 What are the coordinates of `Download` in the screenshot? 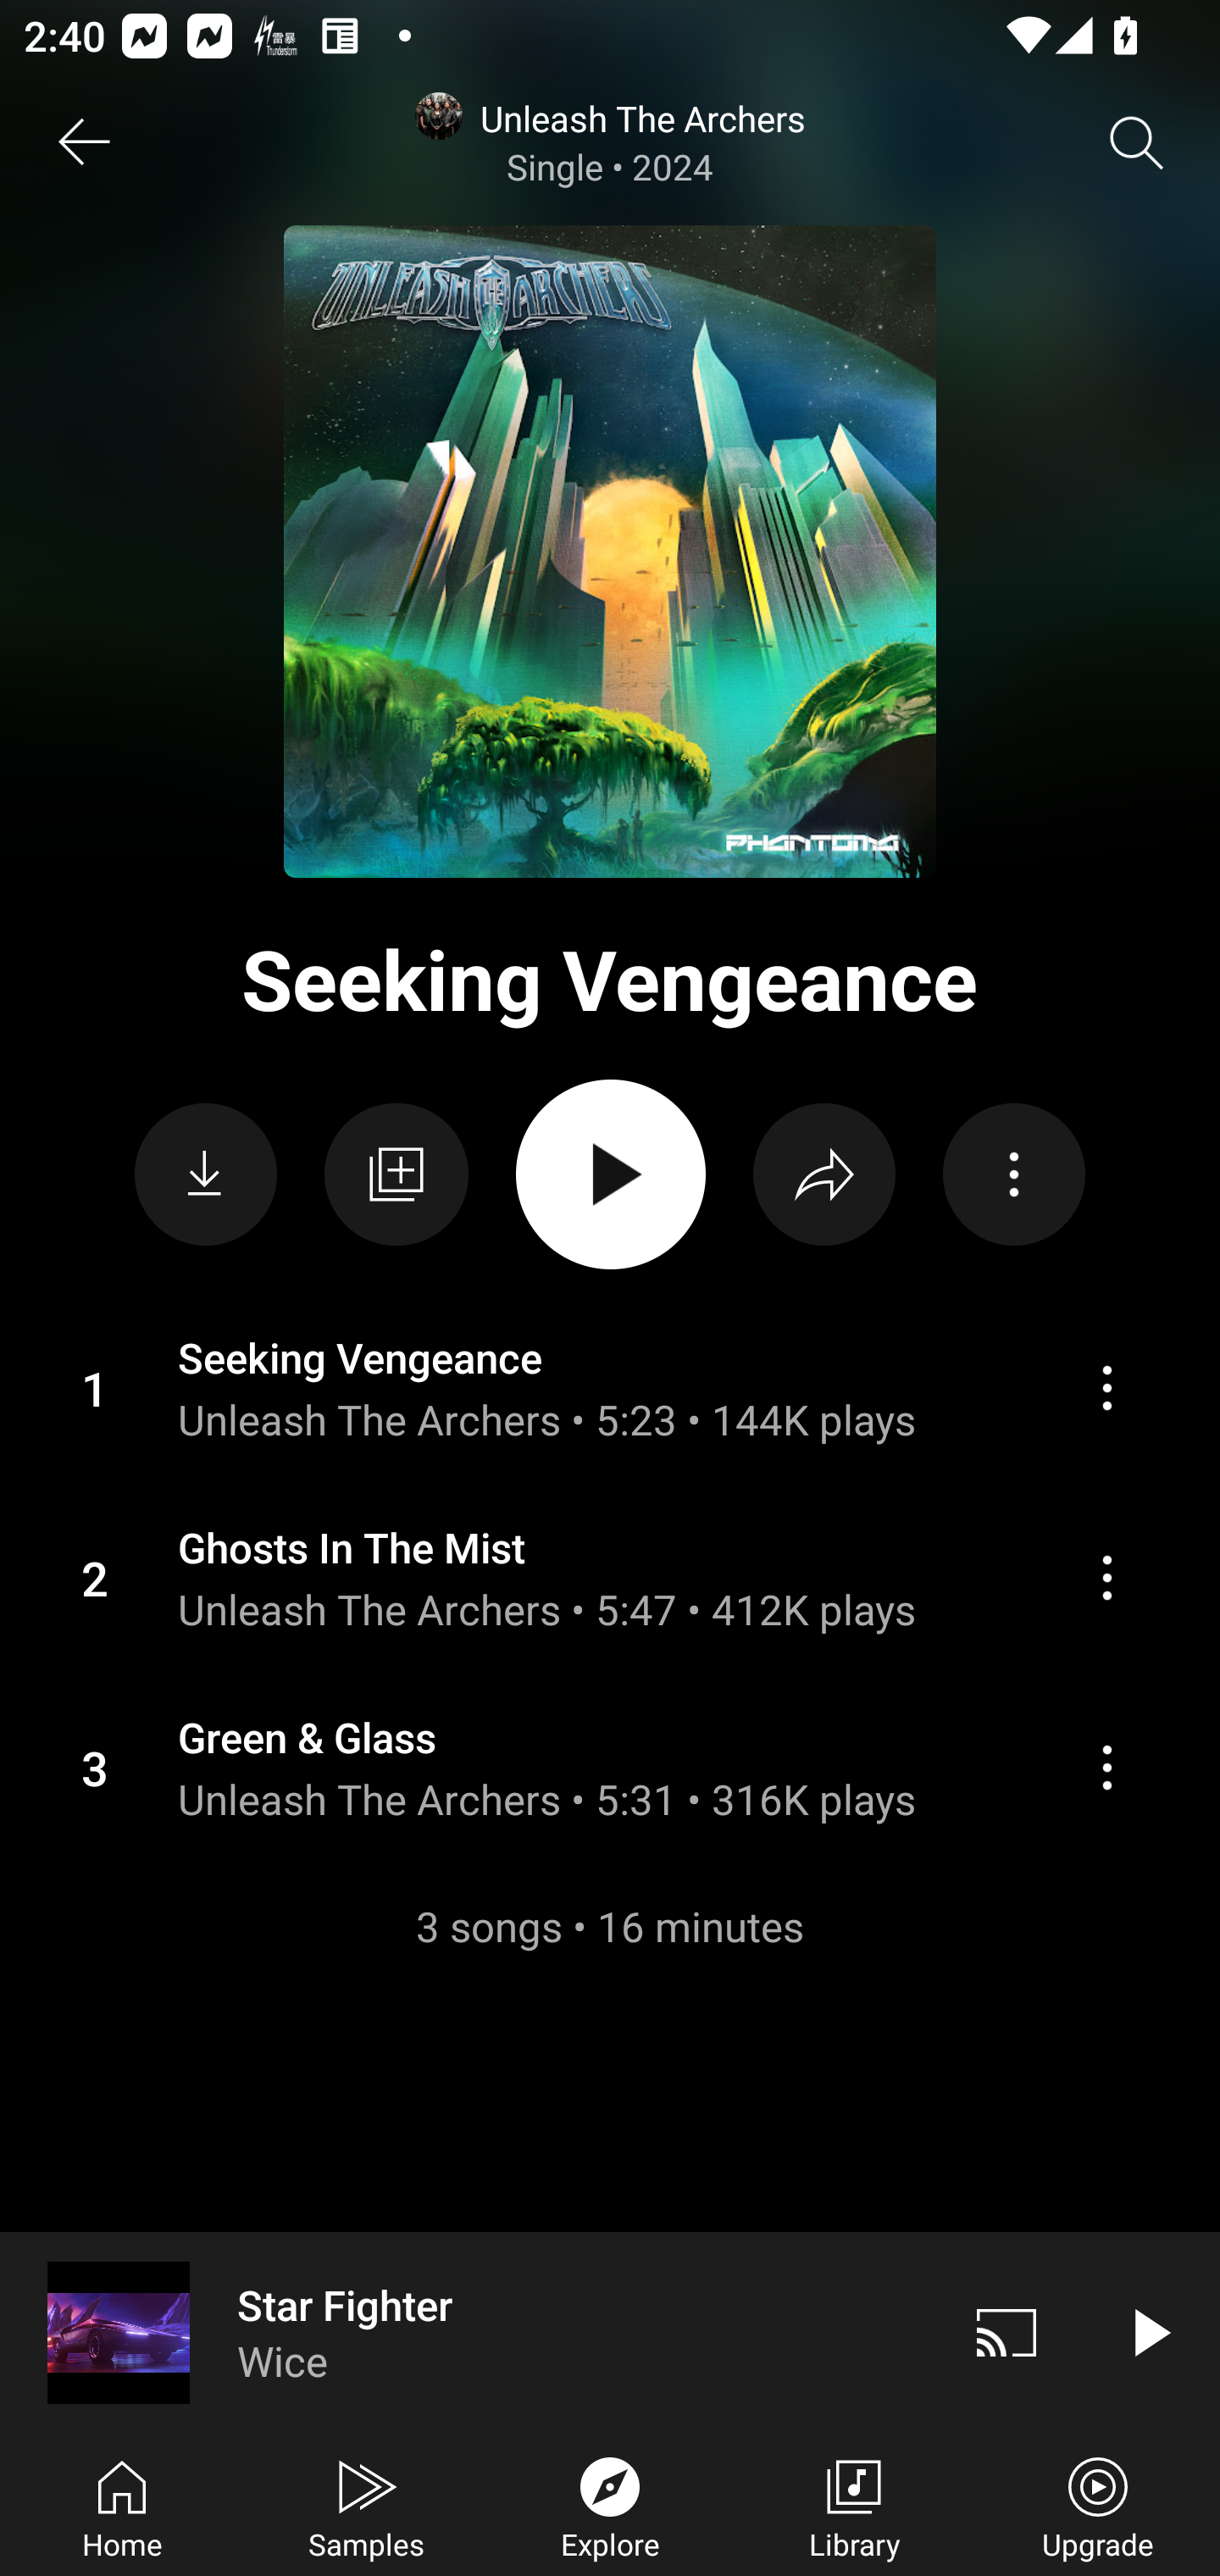 It's located at (206, 1174).